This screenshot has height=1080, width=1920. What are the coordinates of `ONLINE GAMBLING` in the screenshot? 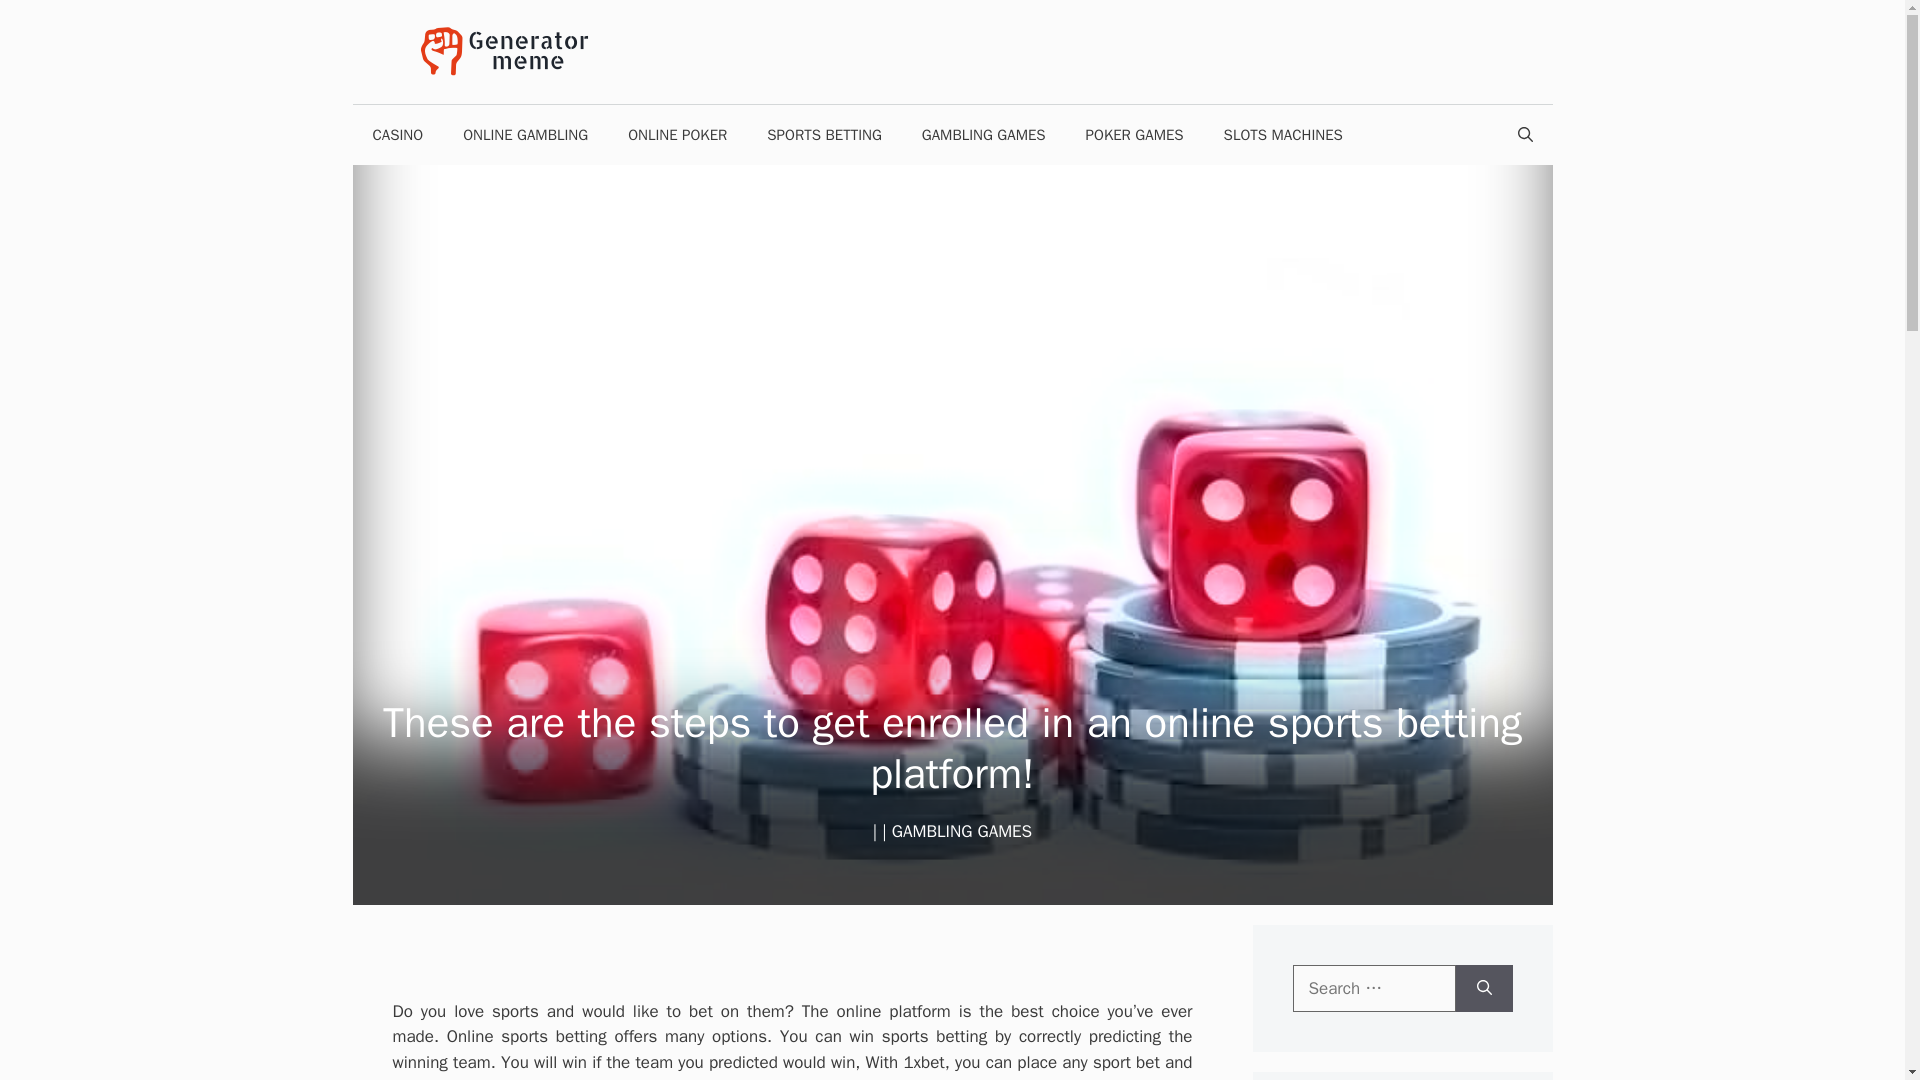 It's located at (526, 134).